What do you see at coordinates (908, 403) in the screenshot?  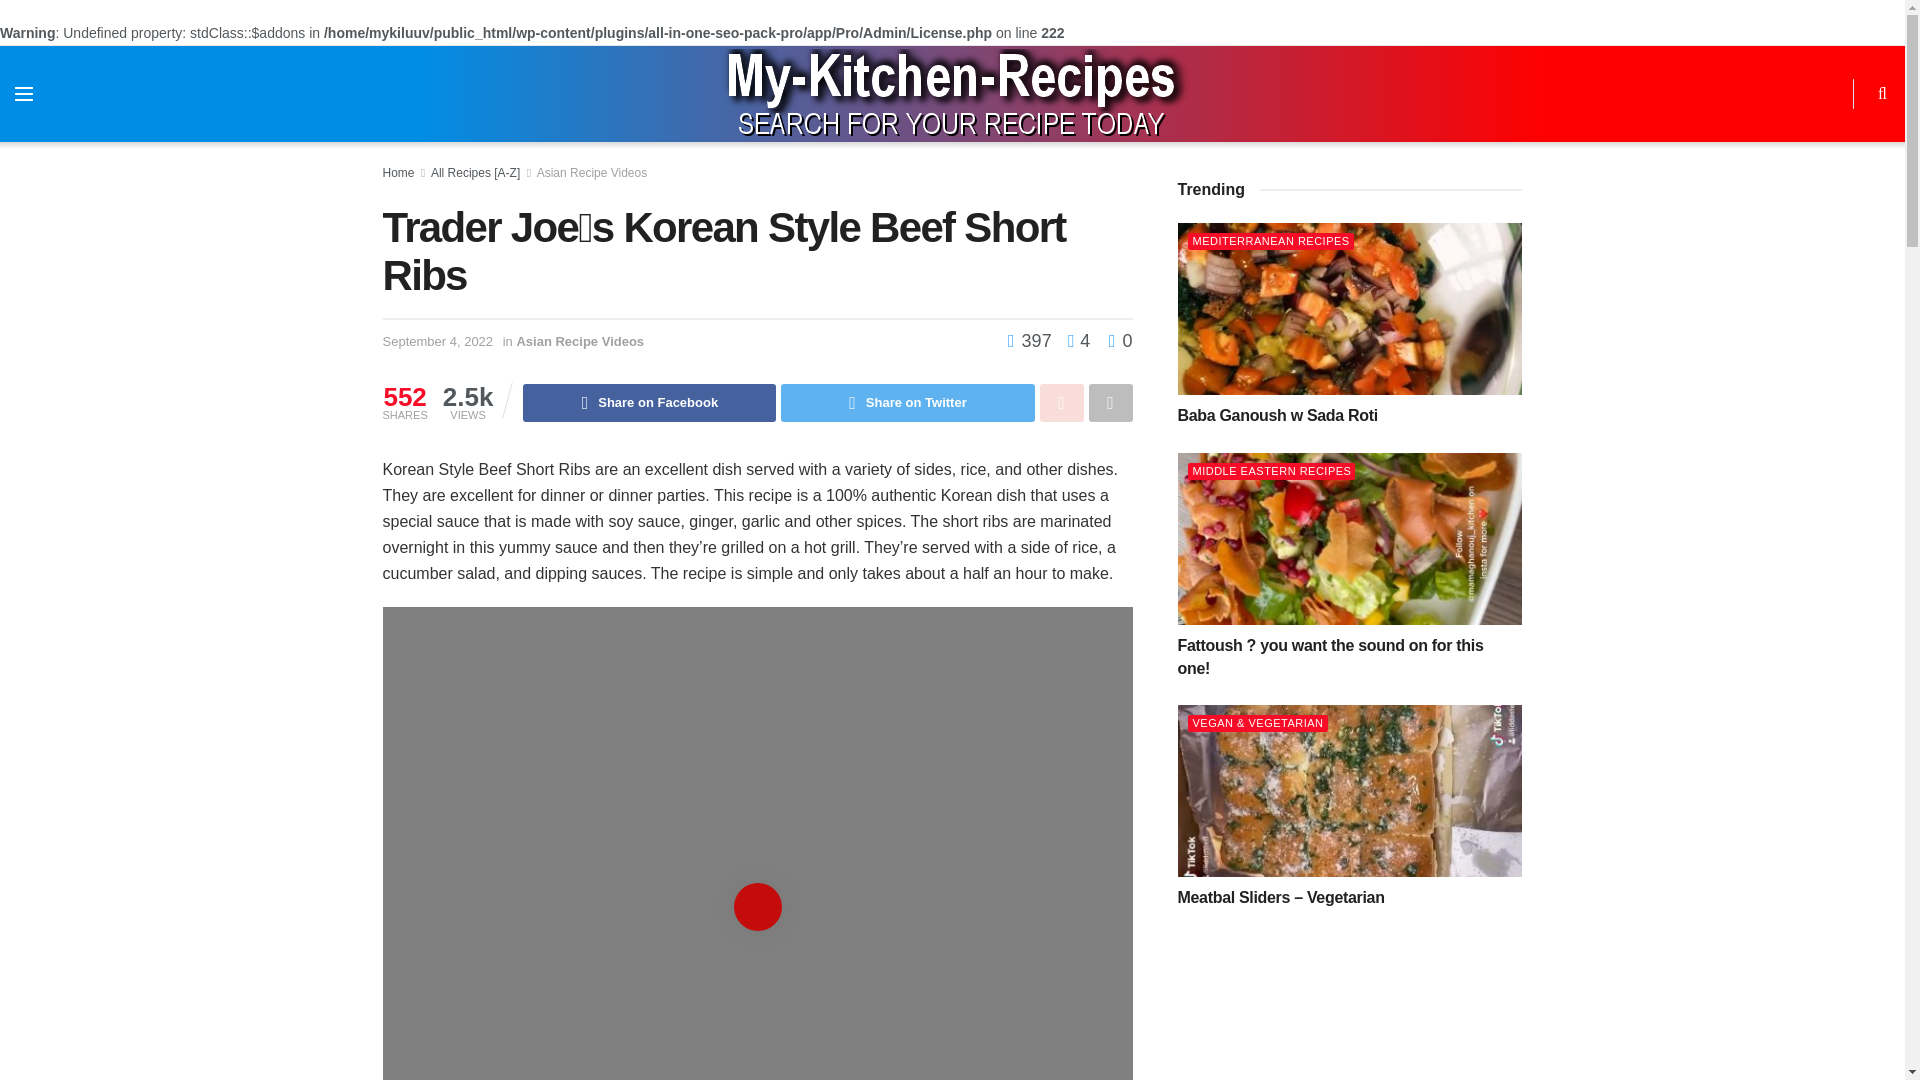 I see `Share on Twitter` at bounding box center [908, 403].